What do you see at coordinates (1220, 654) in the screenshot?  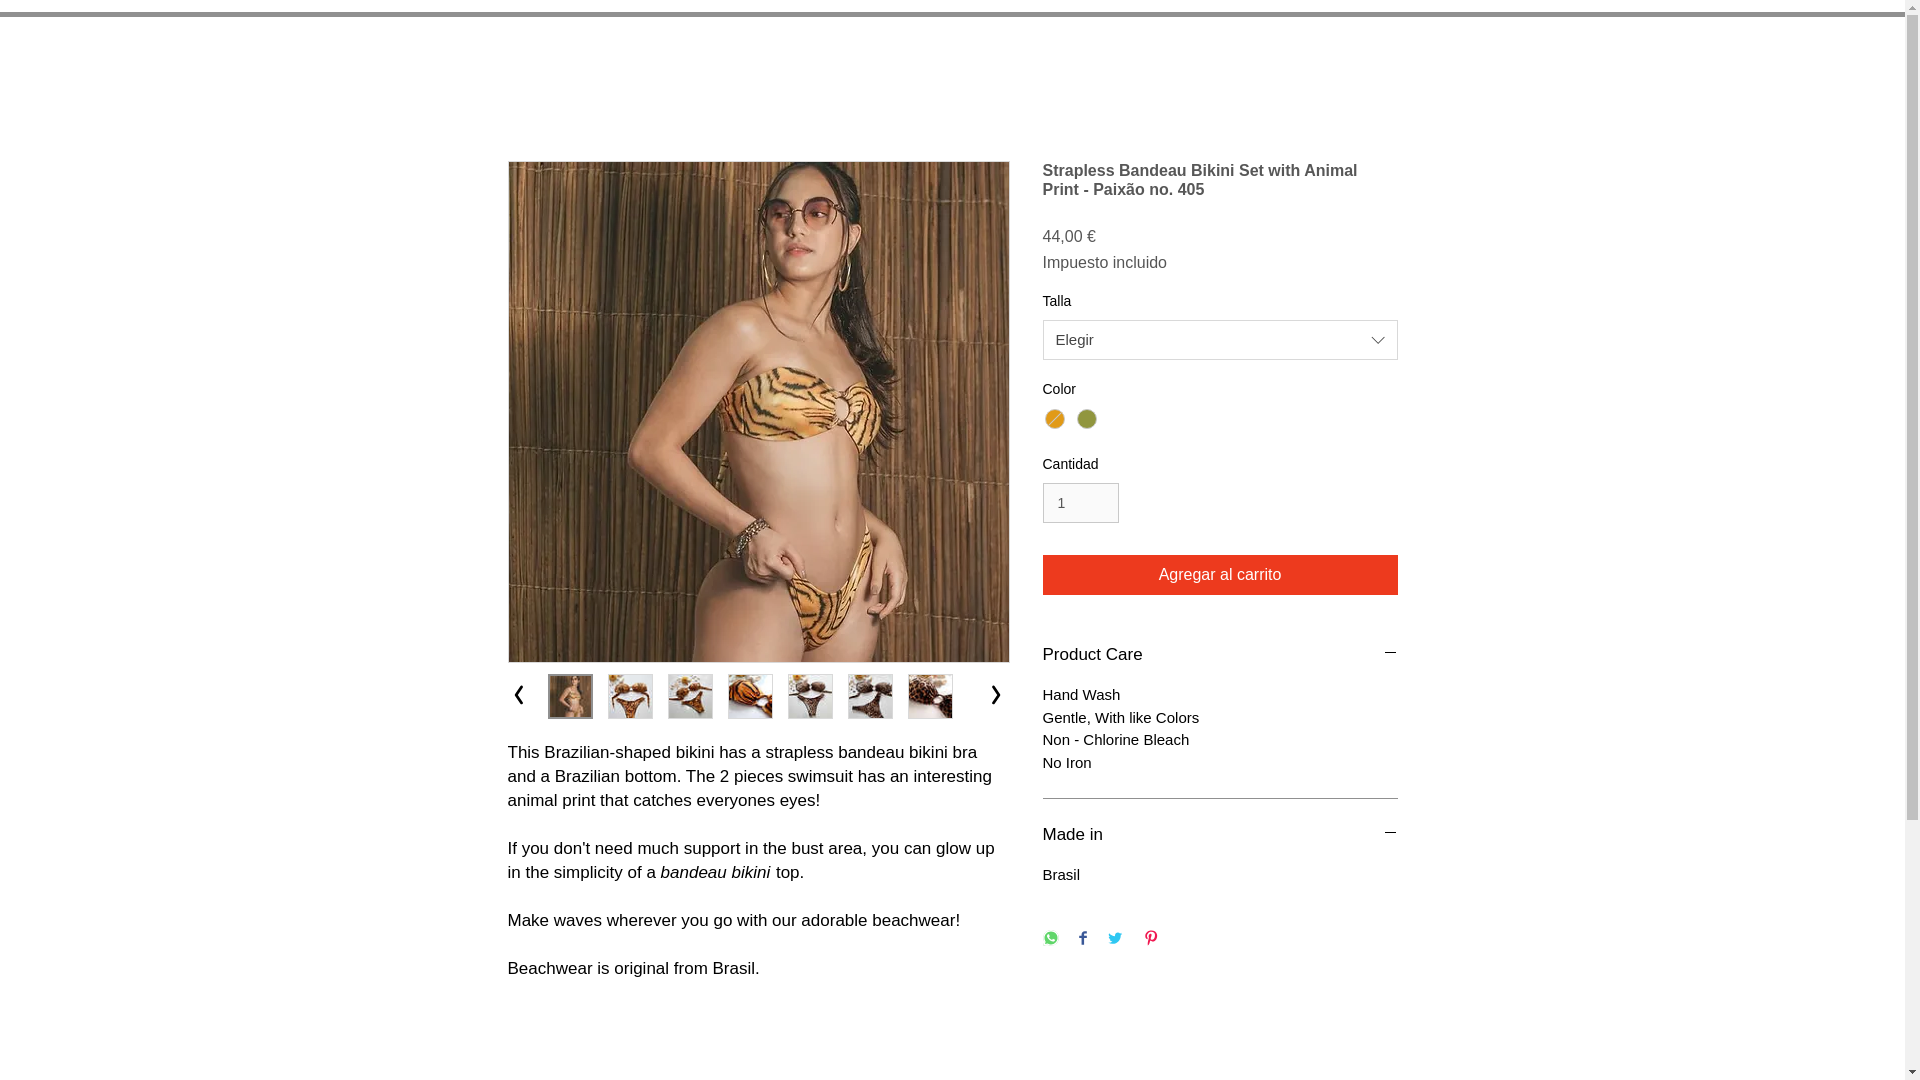 I see `Product Care` at bounding box center [1220, 654].